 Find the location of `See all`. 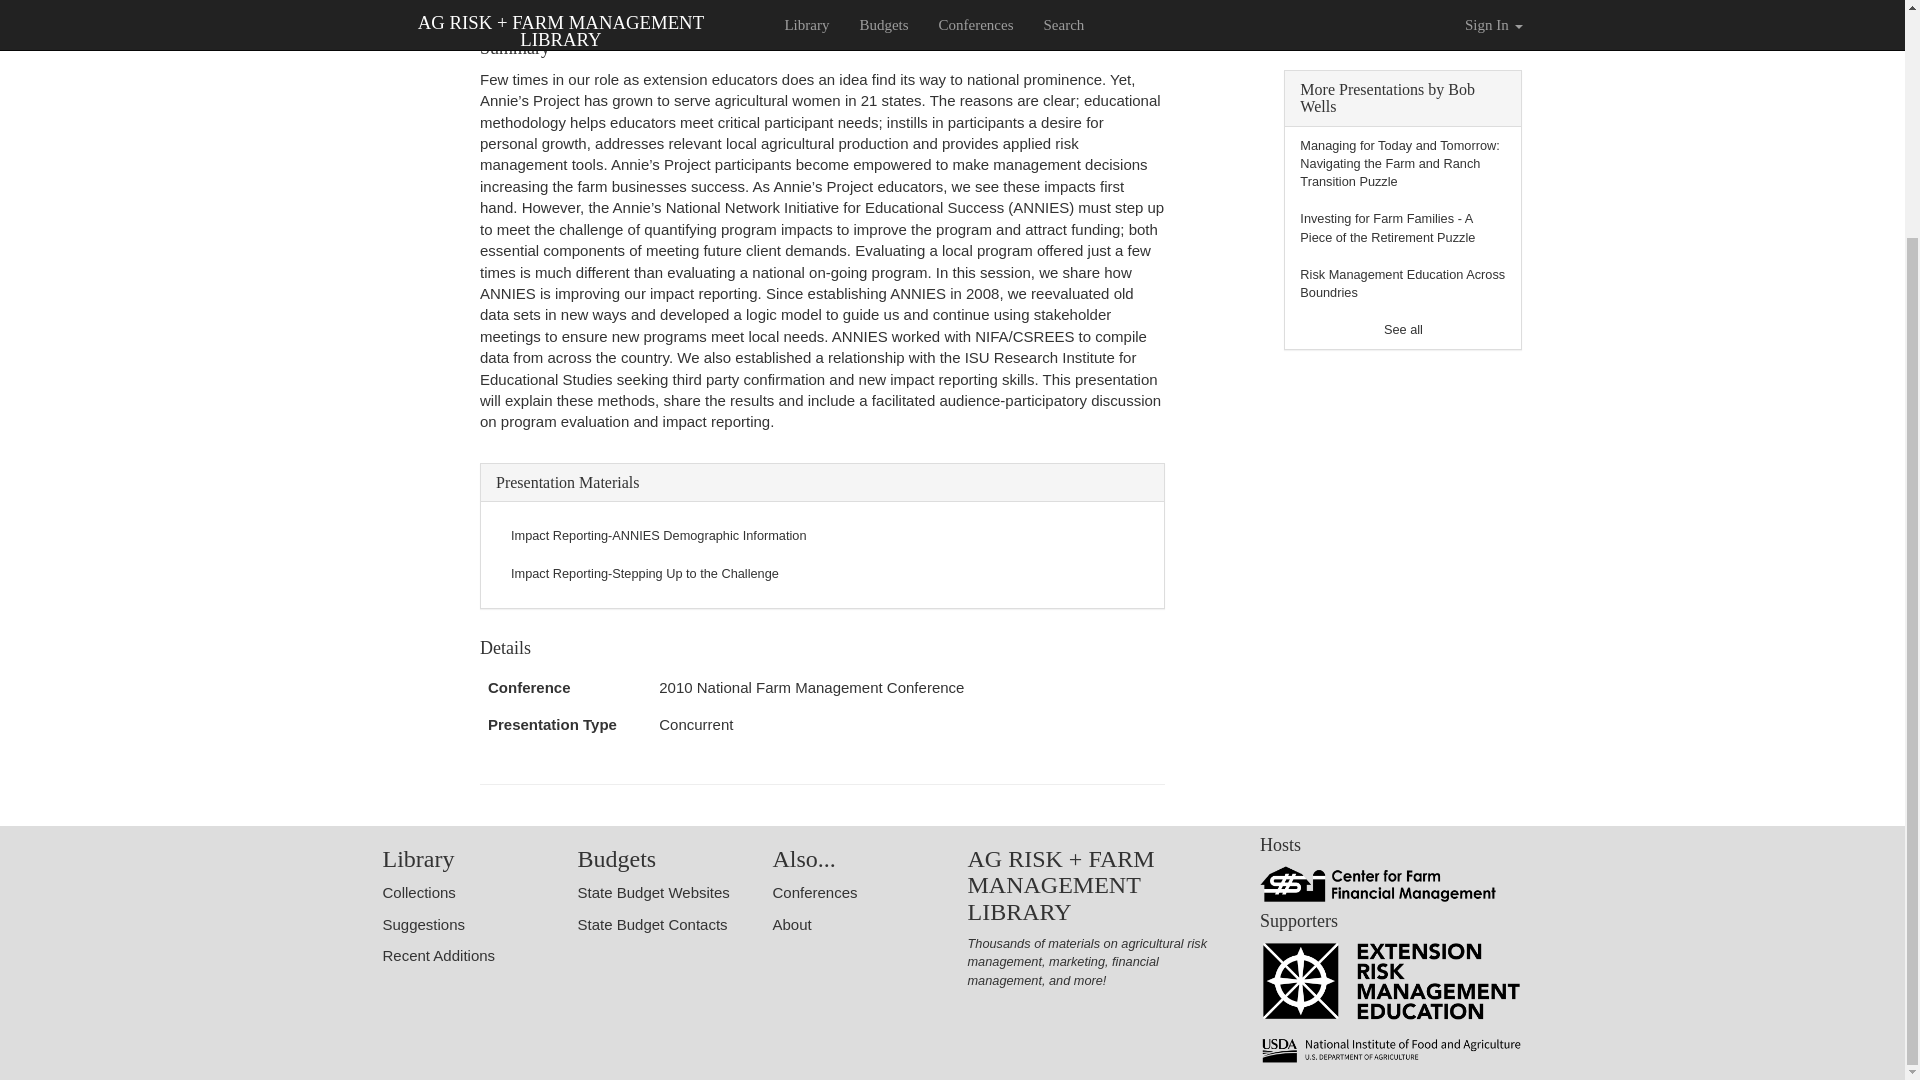

See all is located at coordinates (1403, 328).